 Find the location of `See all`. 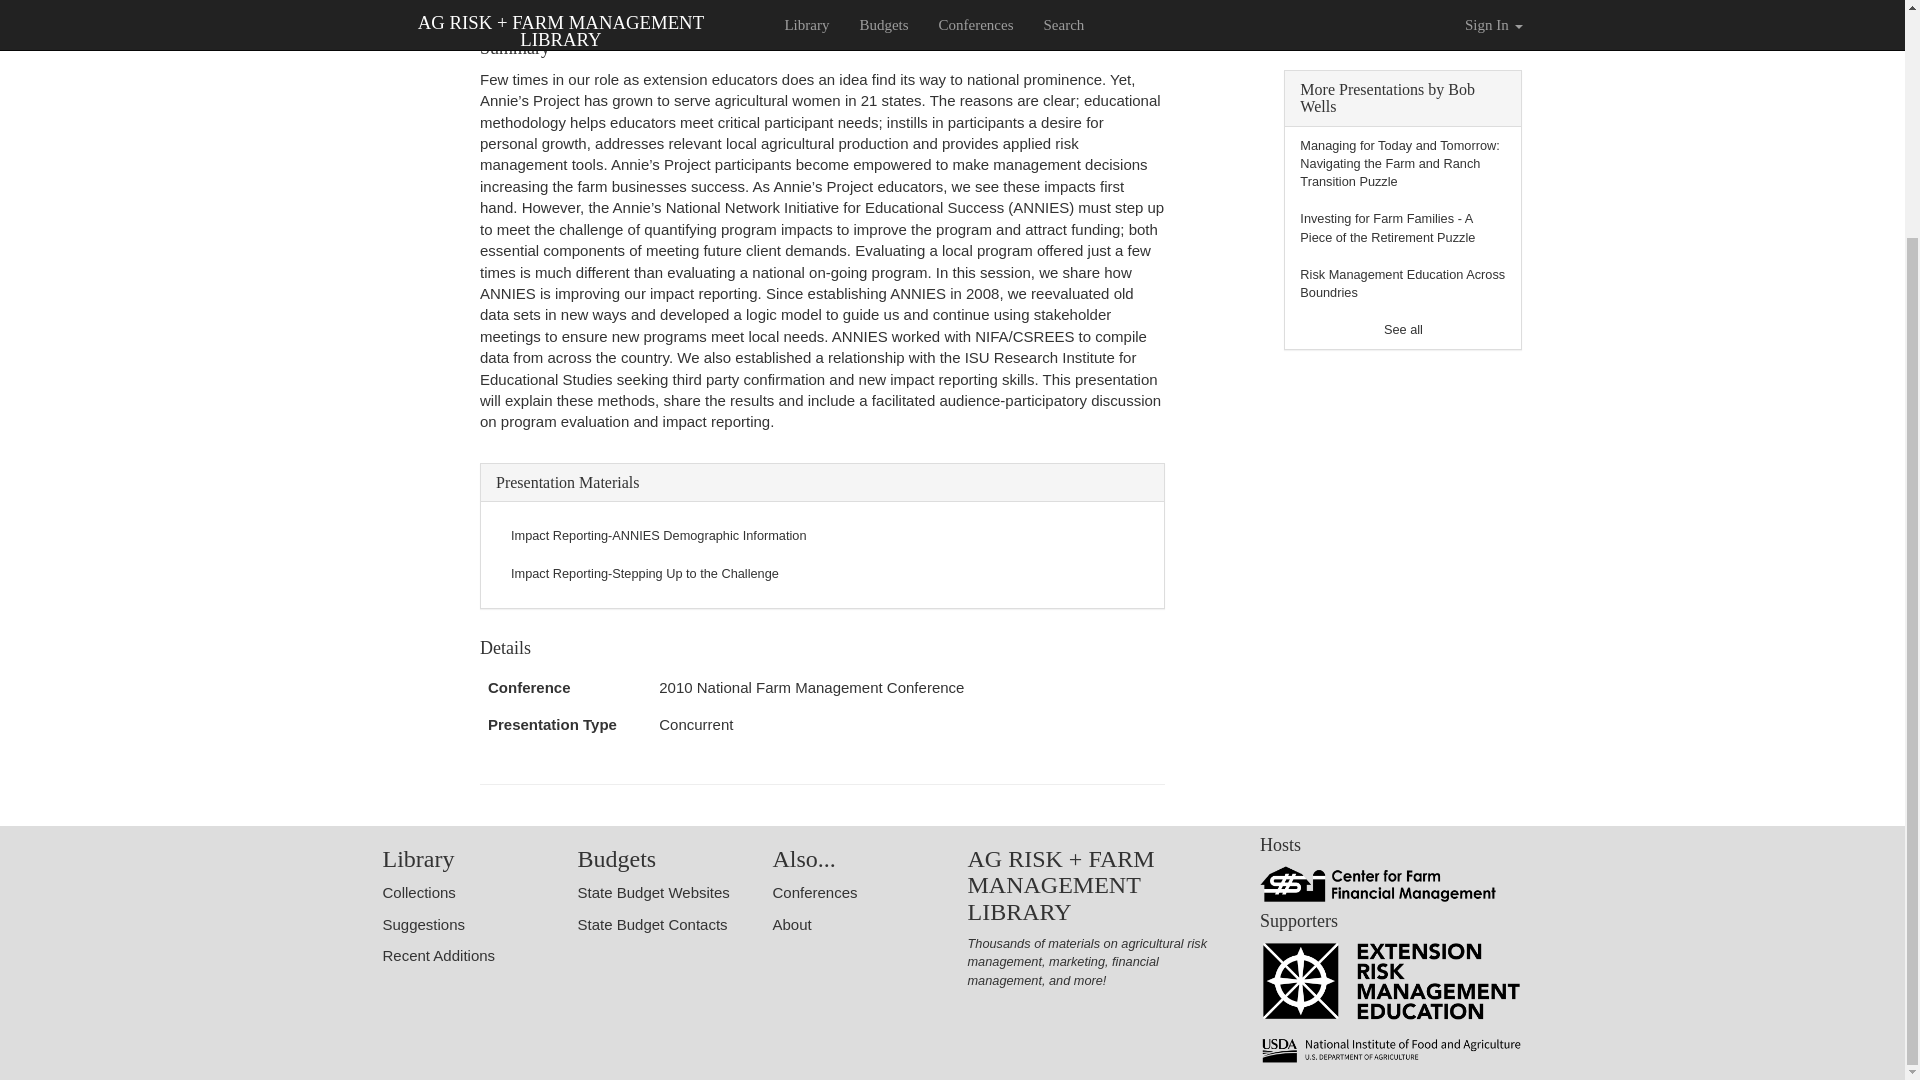

See all is located at coordinates (1403, 328).